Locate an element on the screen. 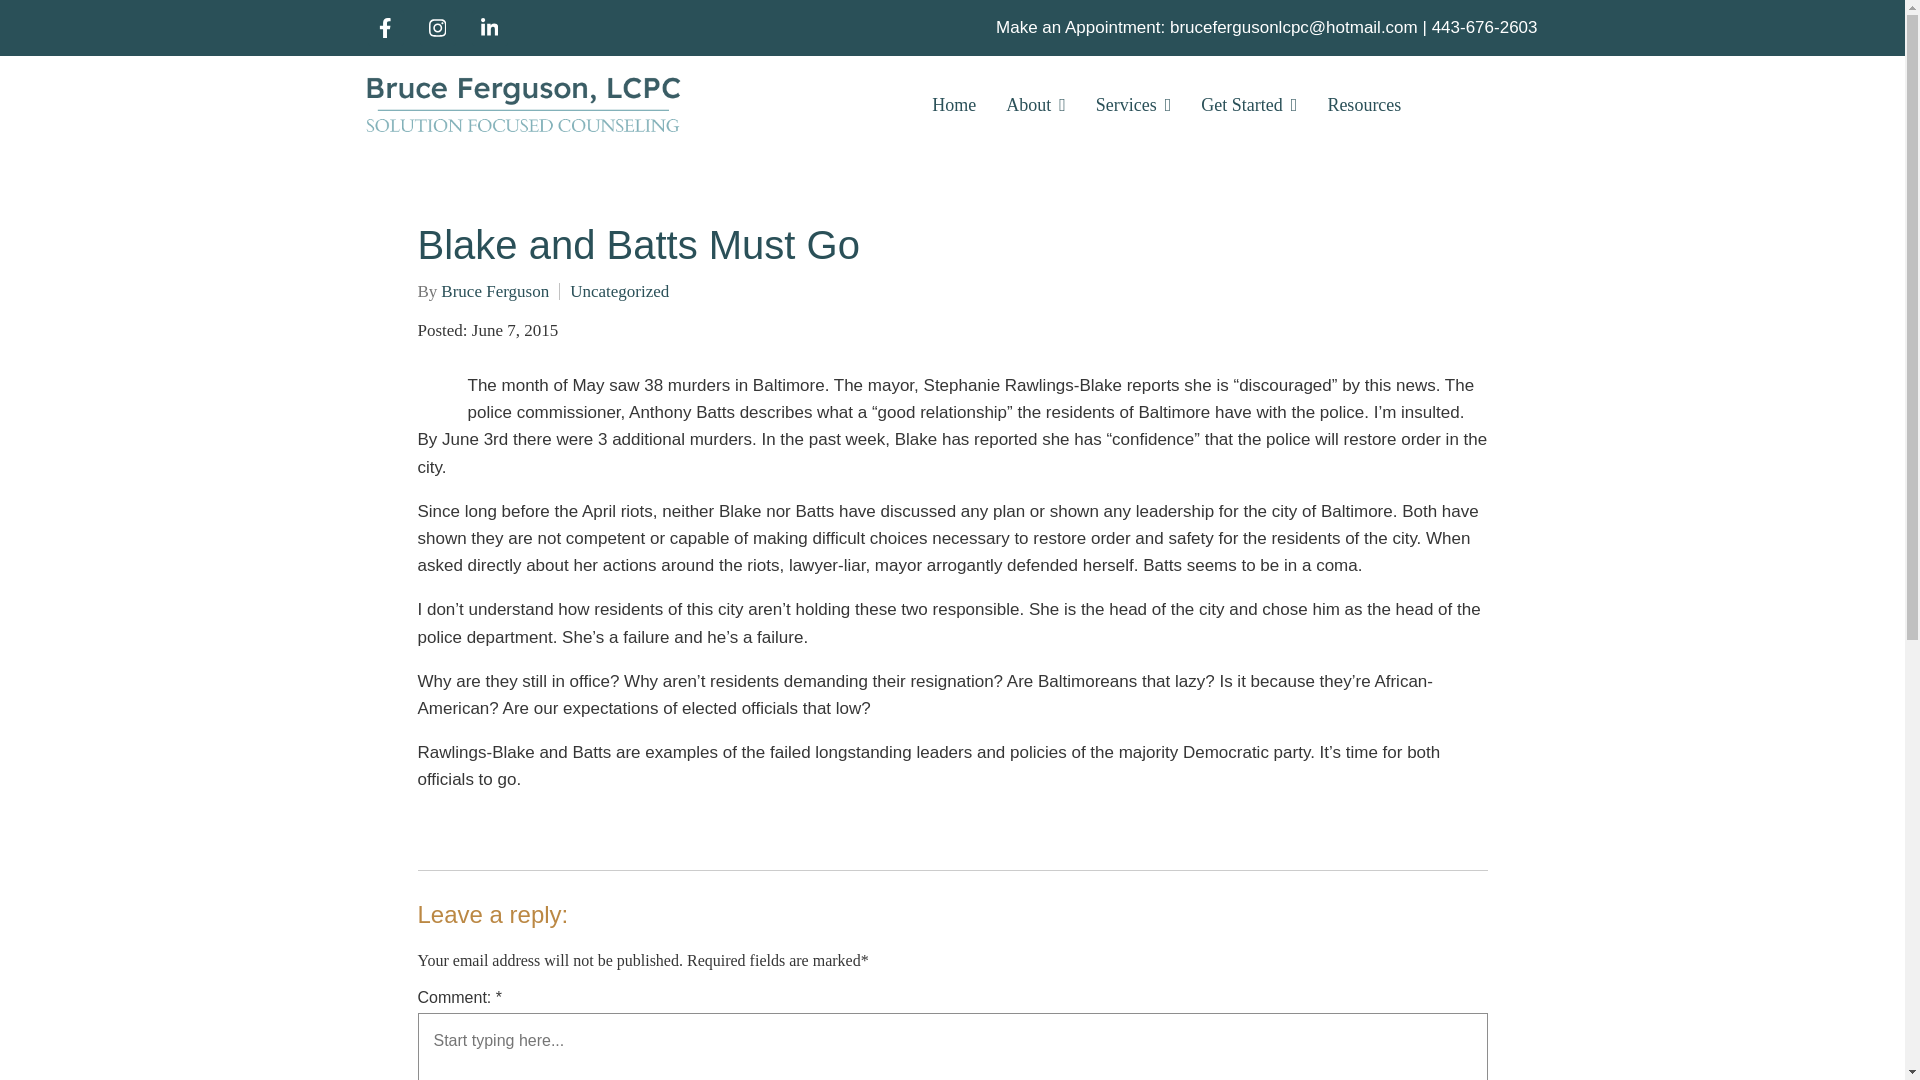 Image resolution: width=1920 pixels, height=1080 pixels. Contact is located at coordinates (1484, 104).